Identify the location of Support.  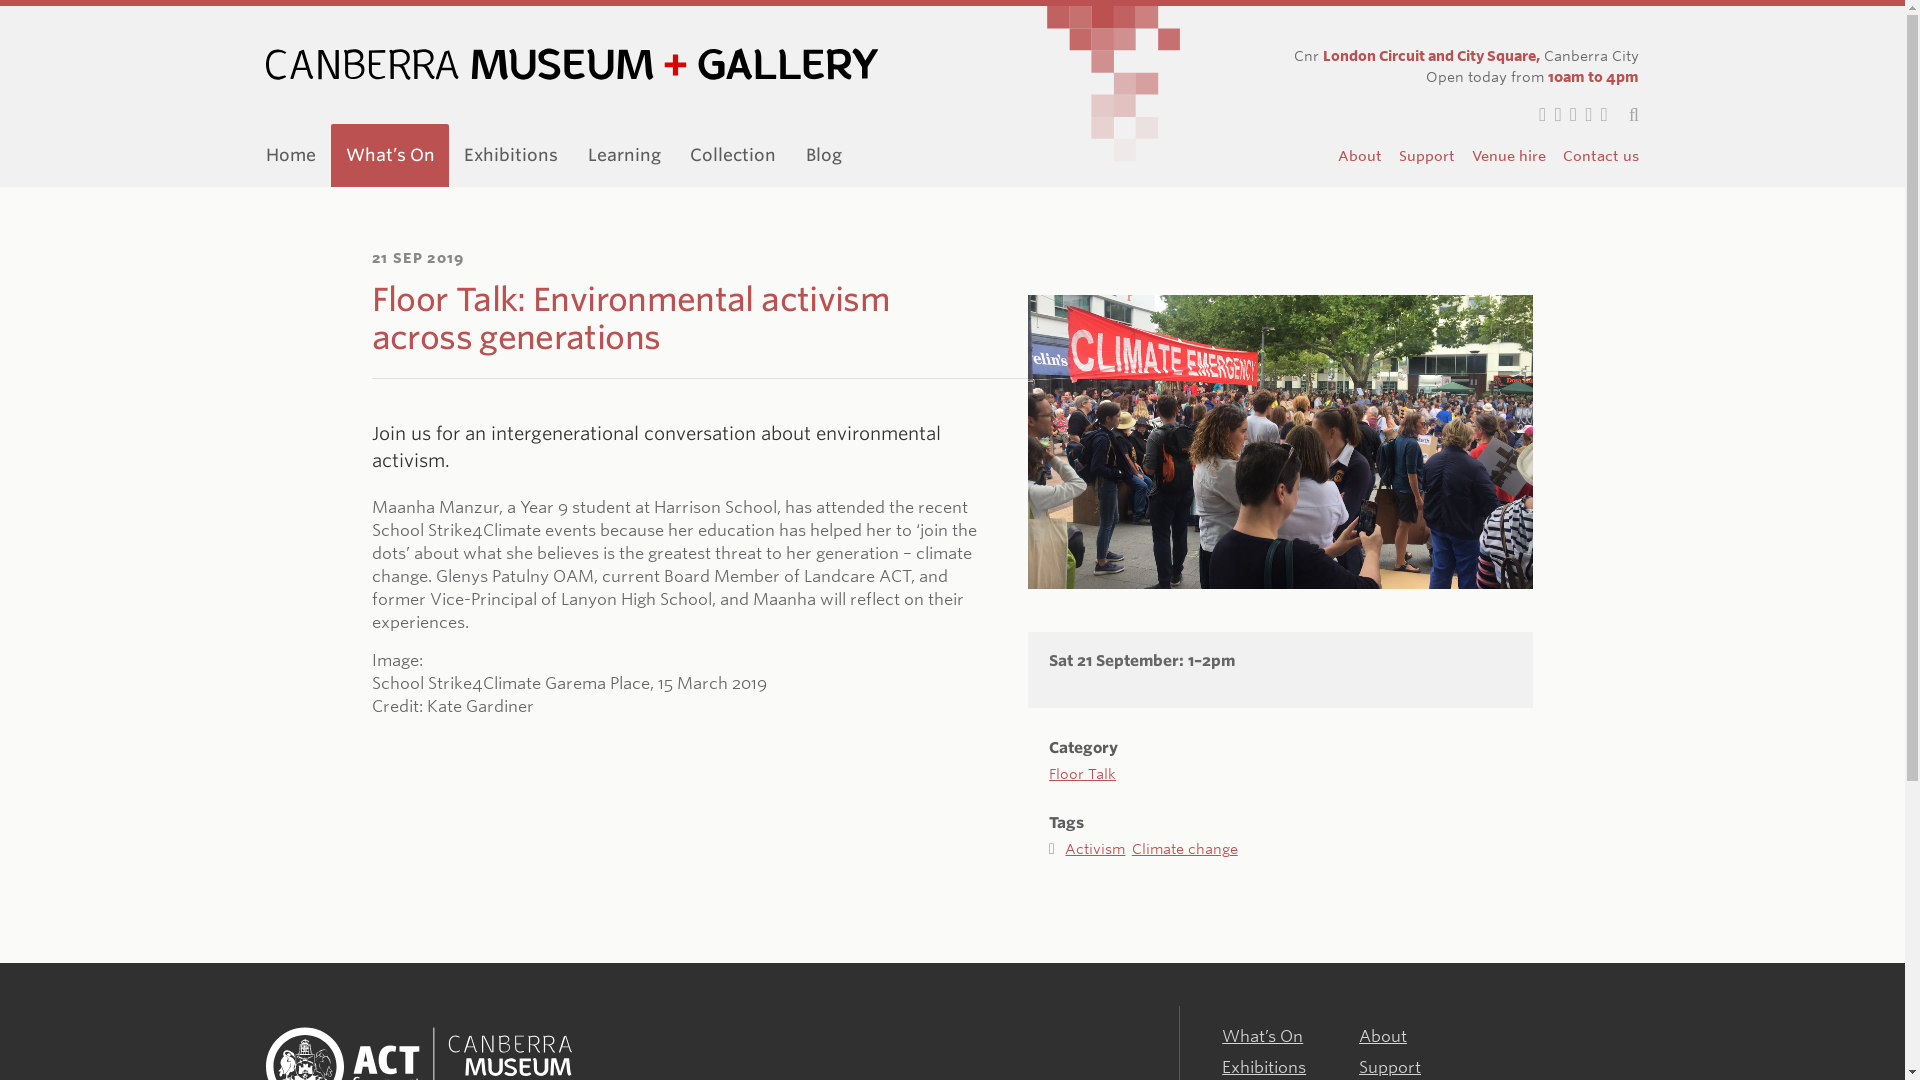
(1390, 1067).